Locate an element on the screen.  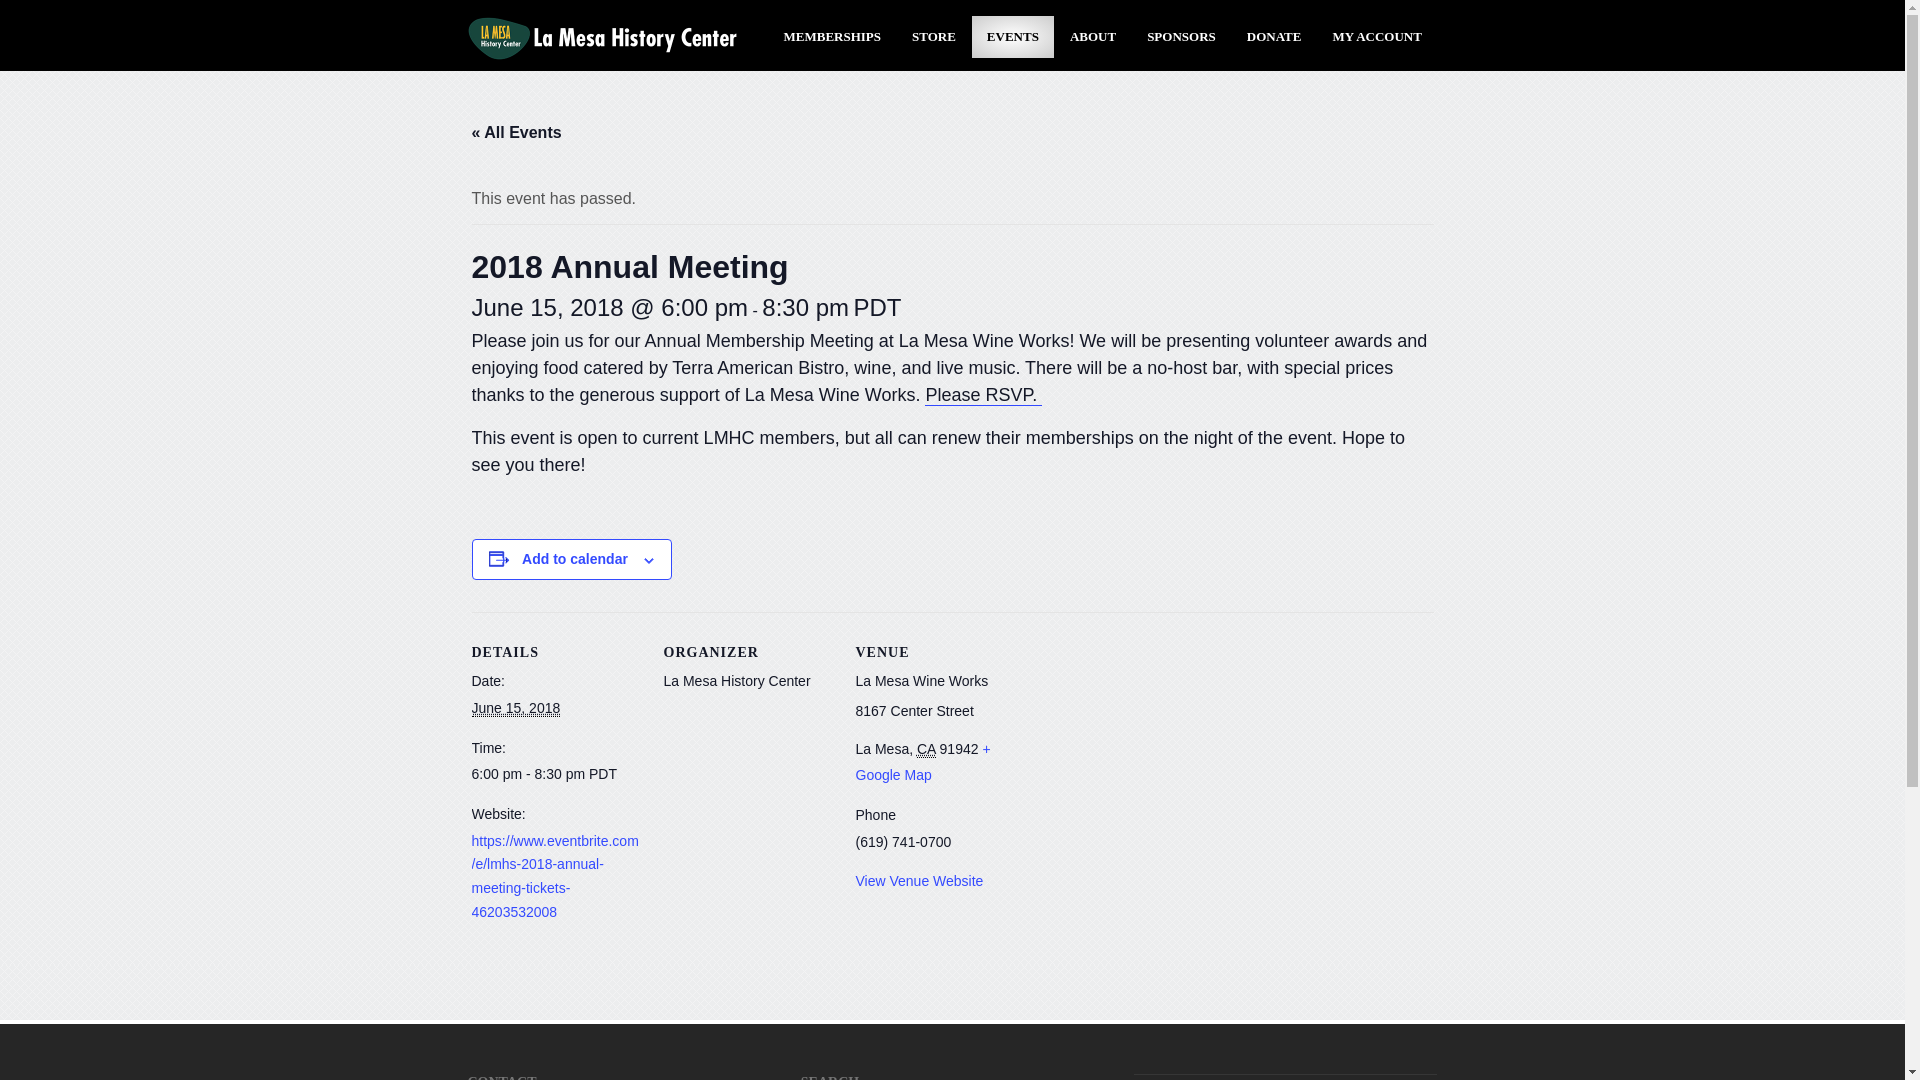
STORE is located at coordinates (934, 37).